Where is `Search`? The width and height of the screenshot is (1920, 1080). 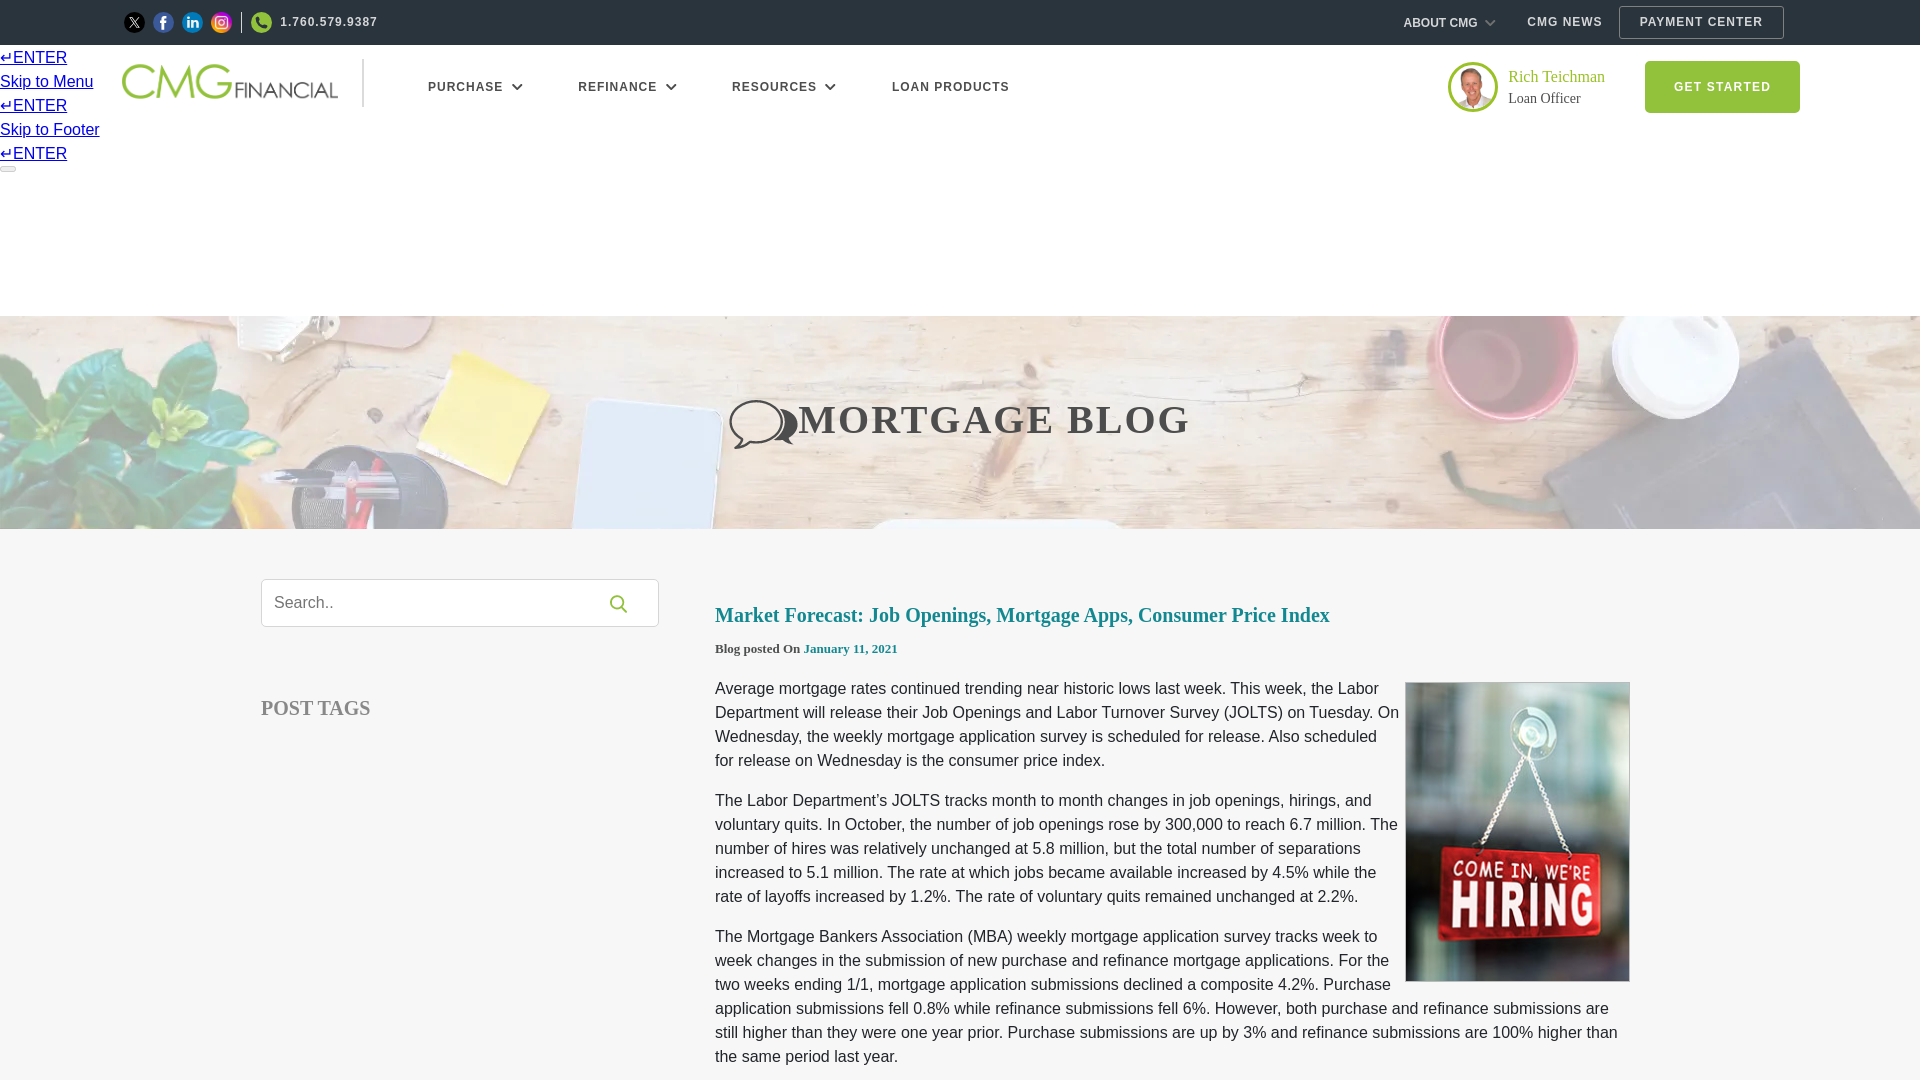
Search is located at coordinates (441, 602).